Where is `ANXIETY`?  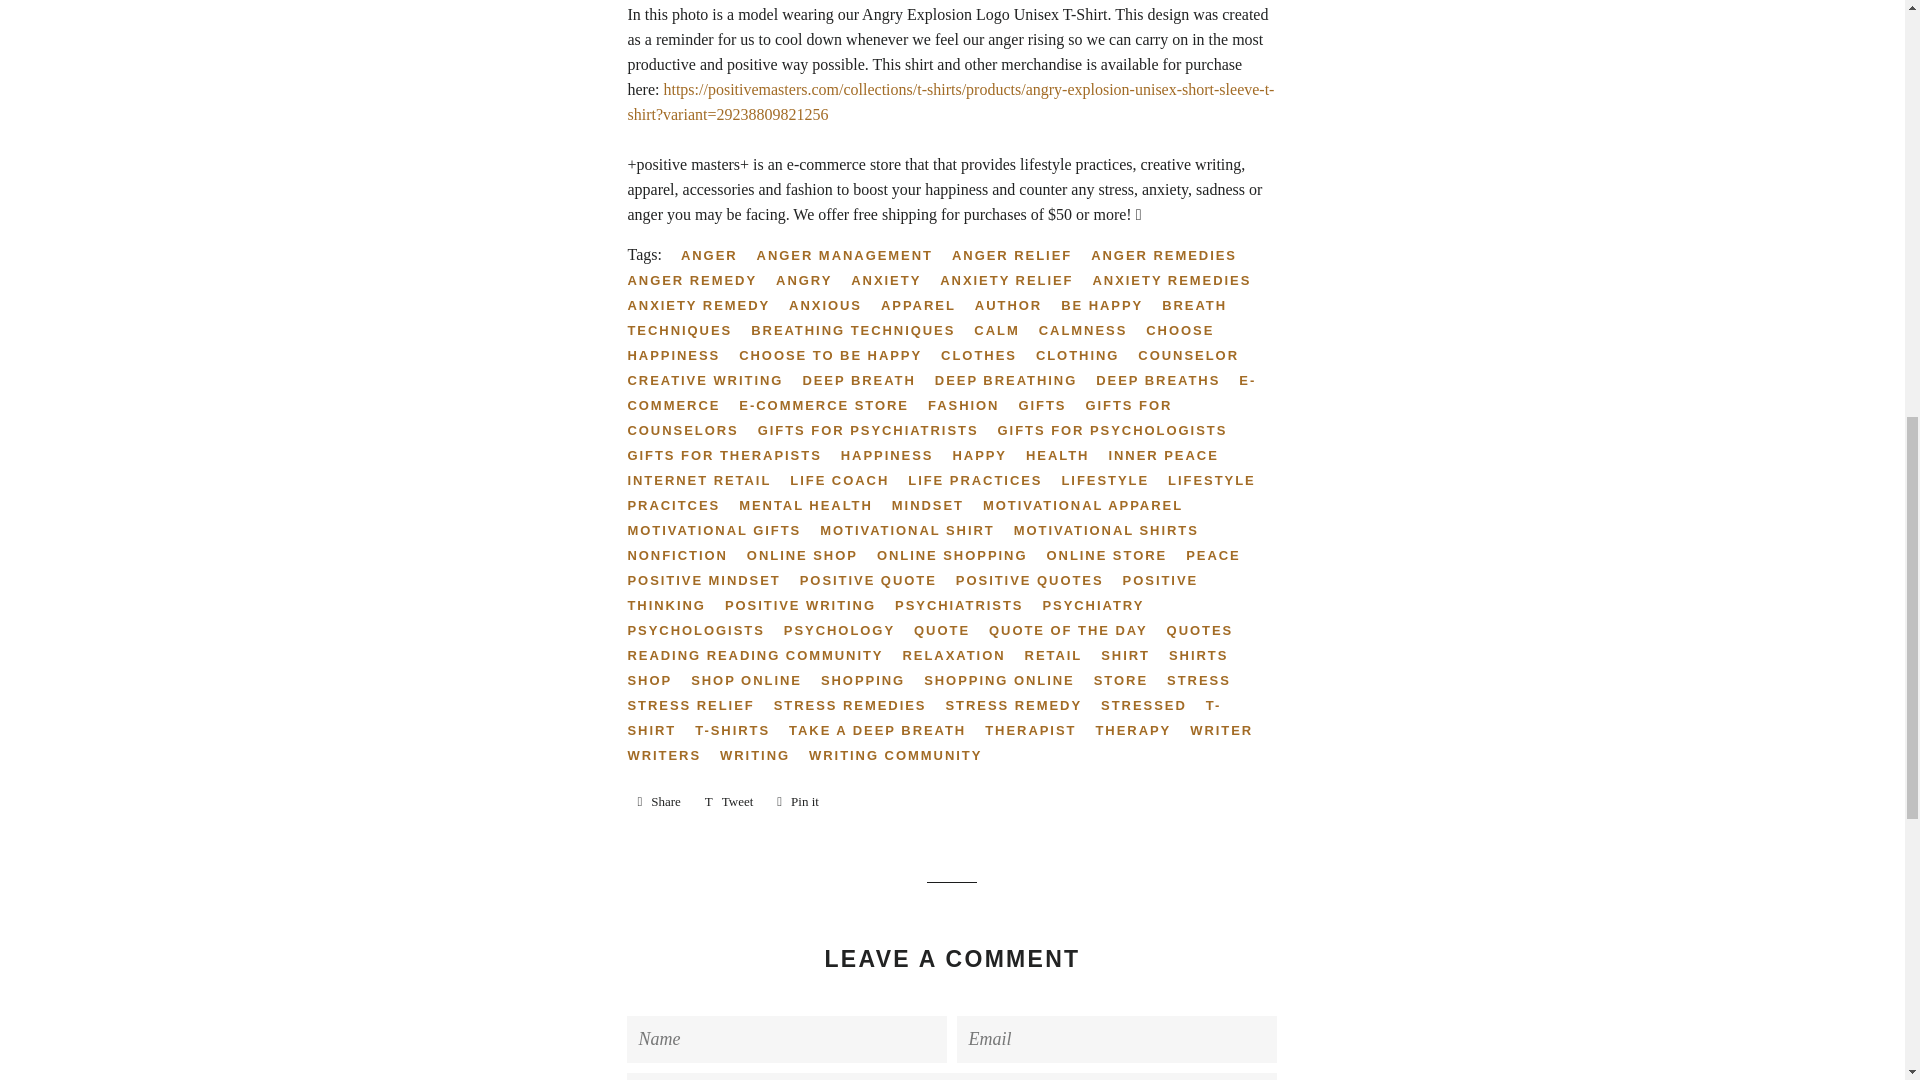 ANXIETY is located at coordinates (893, 280).